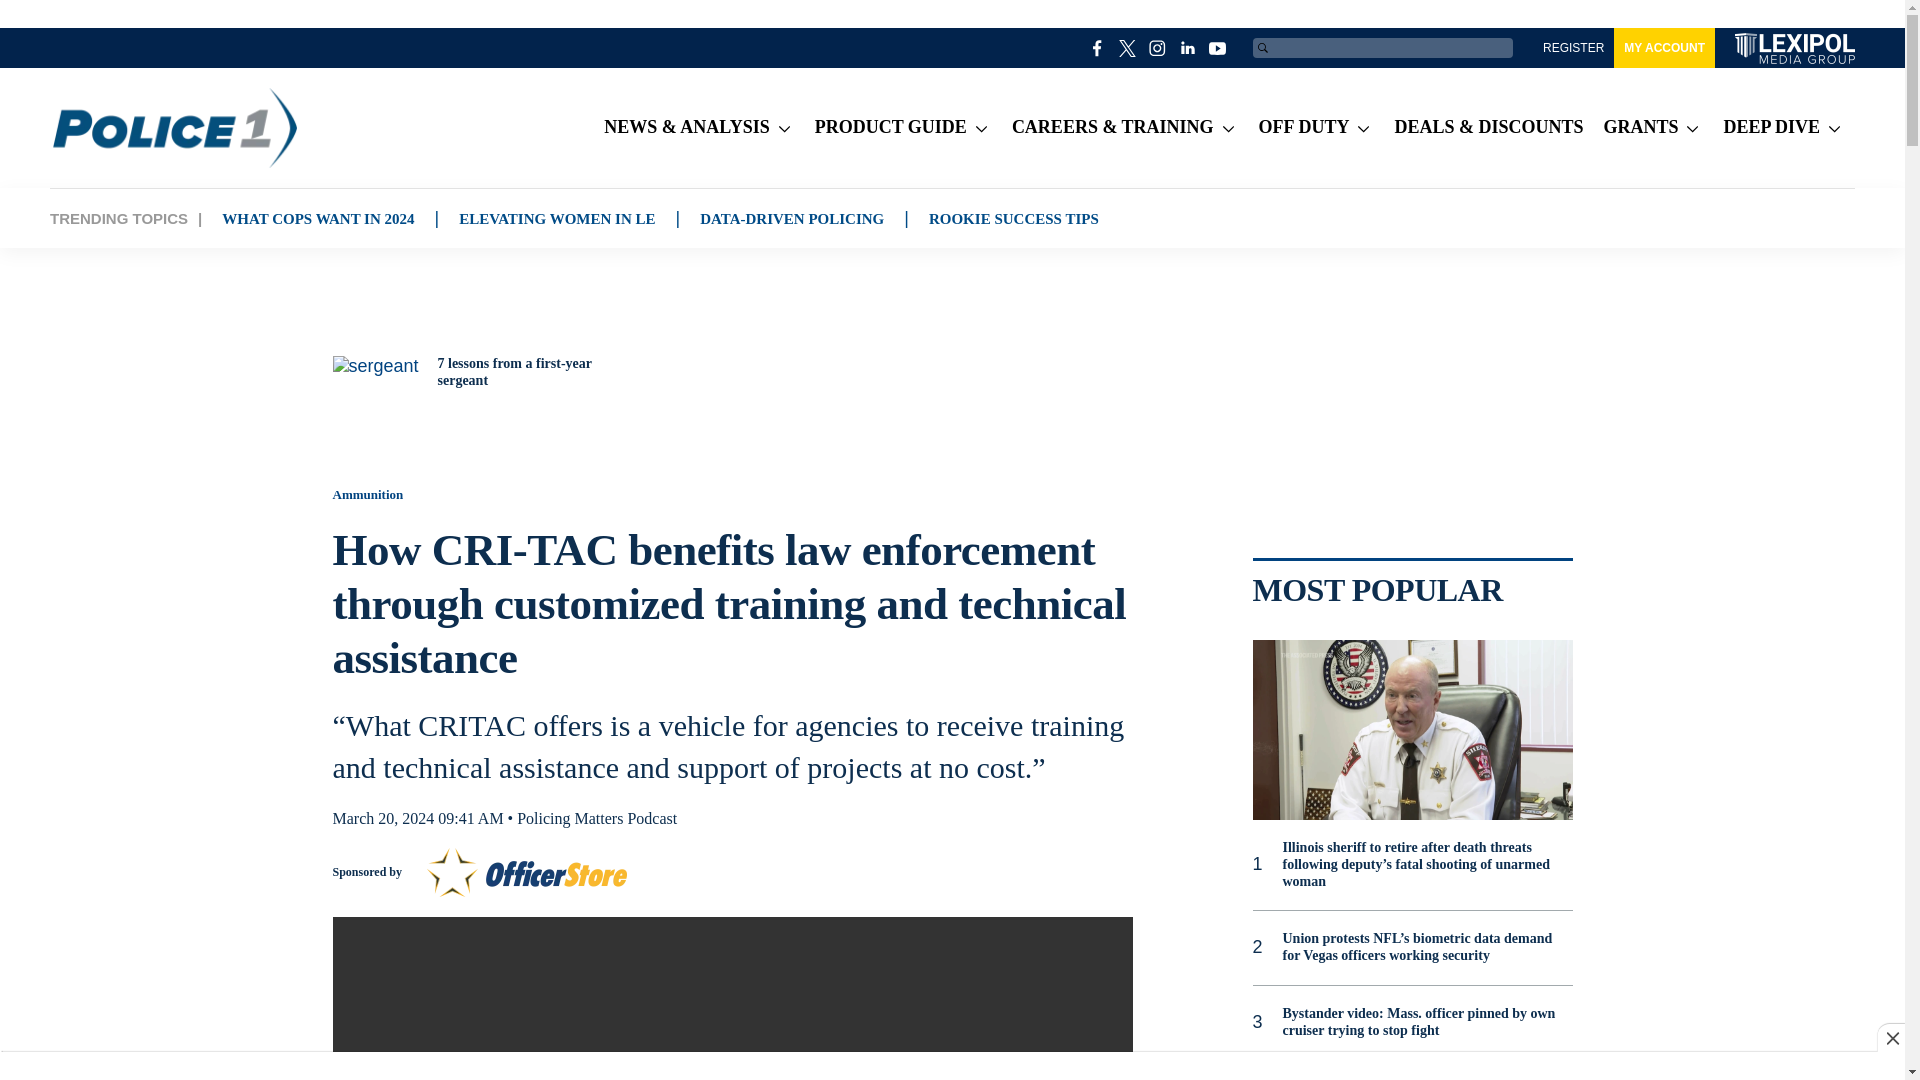 This screenshot has height=1080, width=1920. I want to click on youtube, so click(1218, 48).